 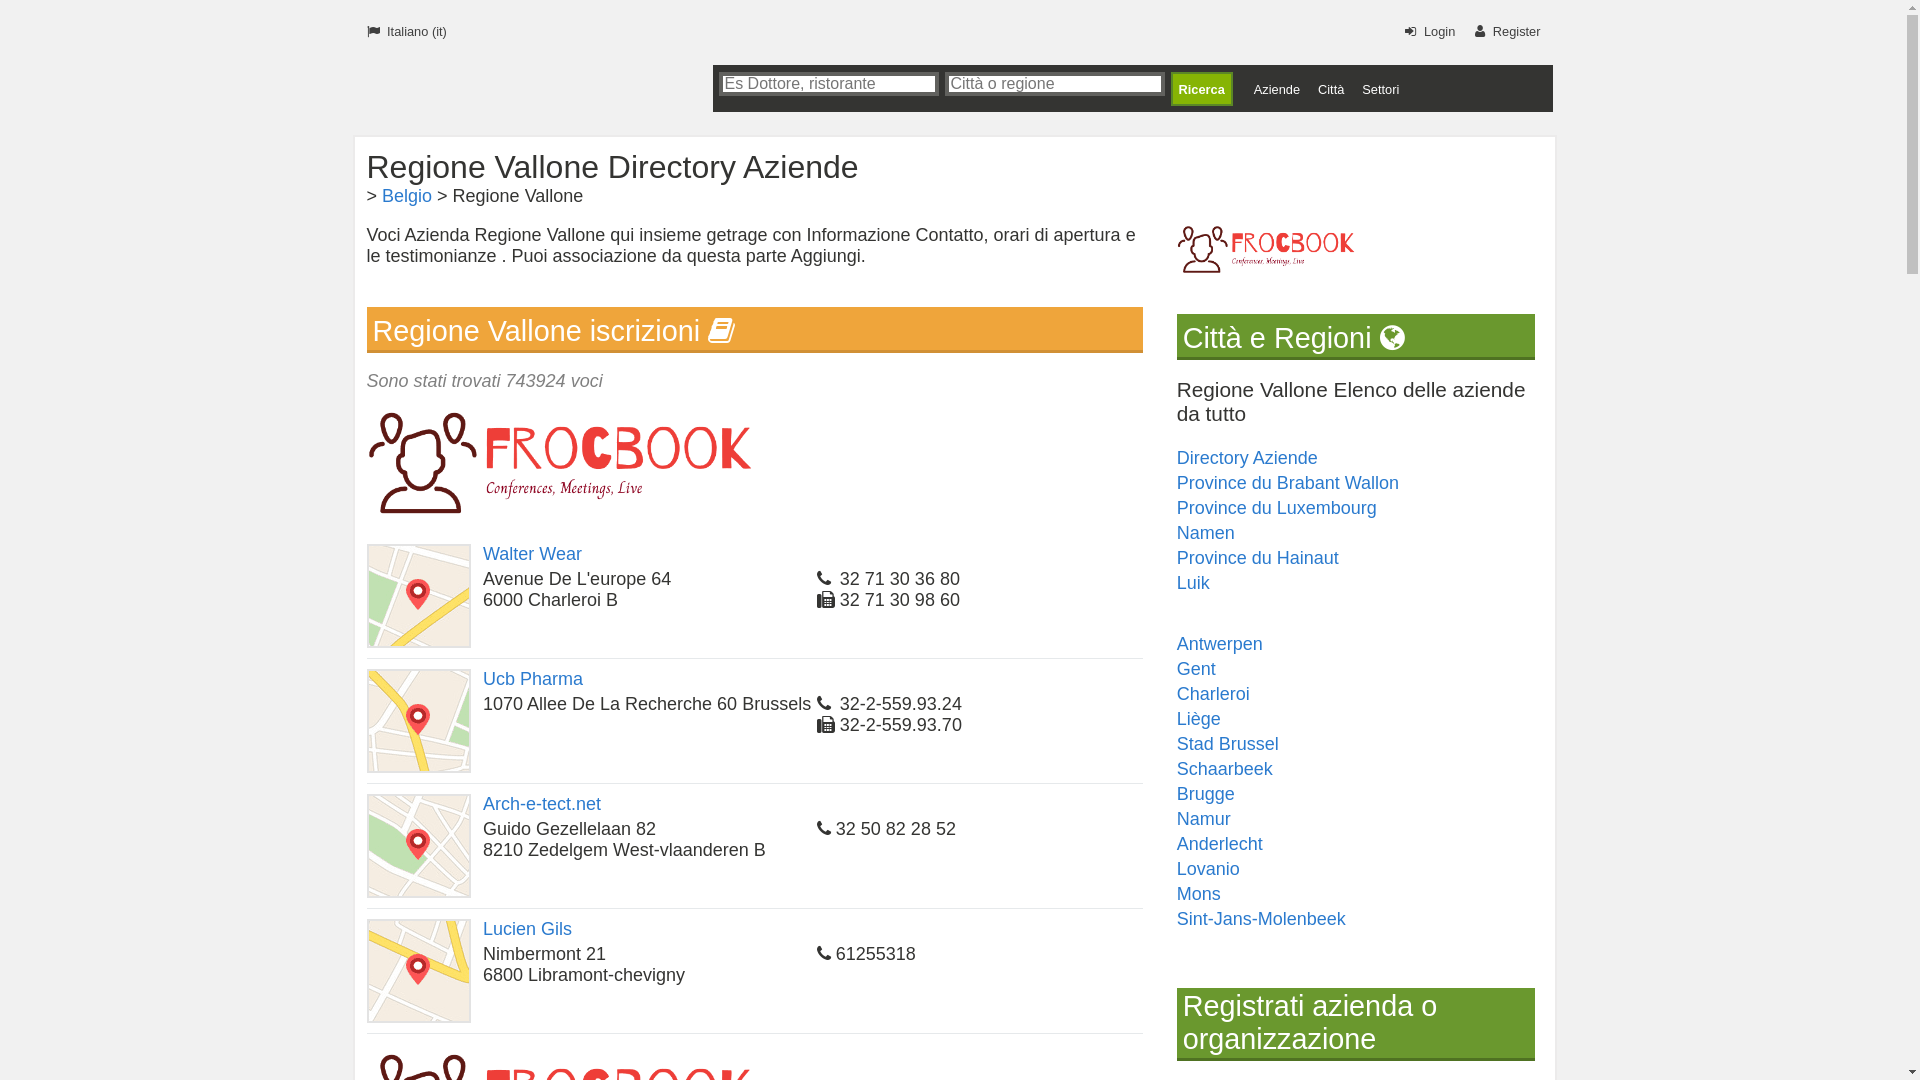 What do you see at coordinates (1262, 919) in the screenshot?
I see `Sint-Jans-Molenbeek` at bounding box center [1262, 919].